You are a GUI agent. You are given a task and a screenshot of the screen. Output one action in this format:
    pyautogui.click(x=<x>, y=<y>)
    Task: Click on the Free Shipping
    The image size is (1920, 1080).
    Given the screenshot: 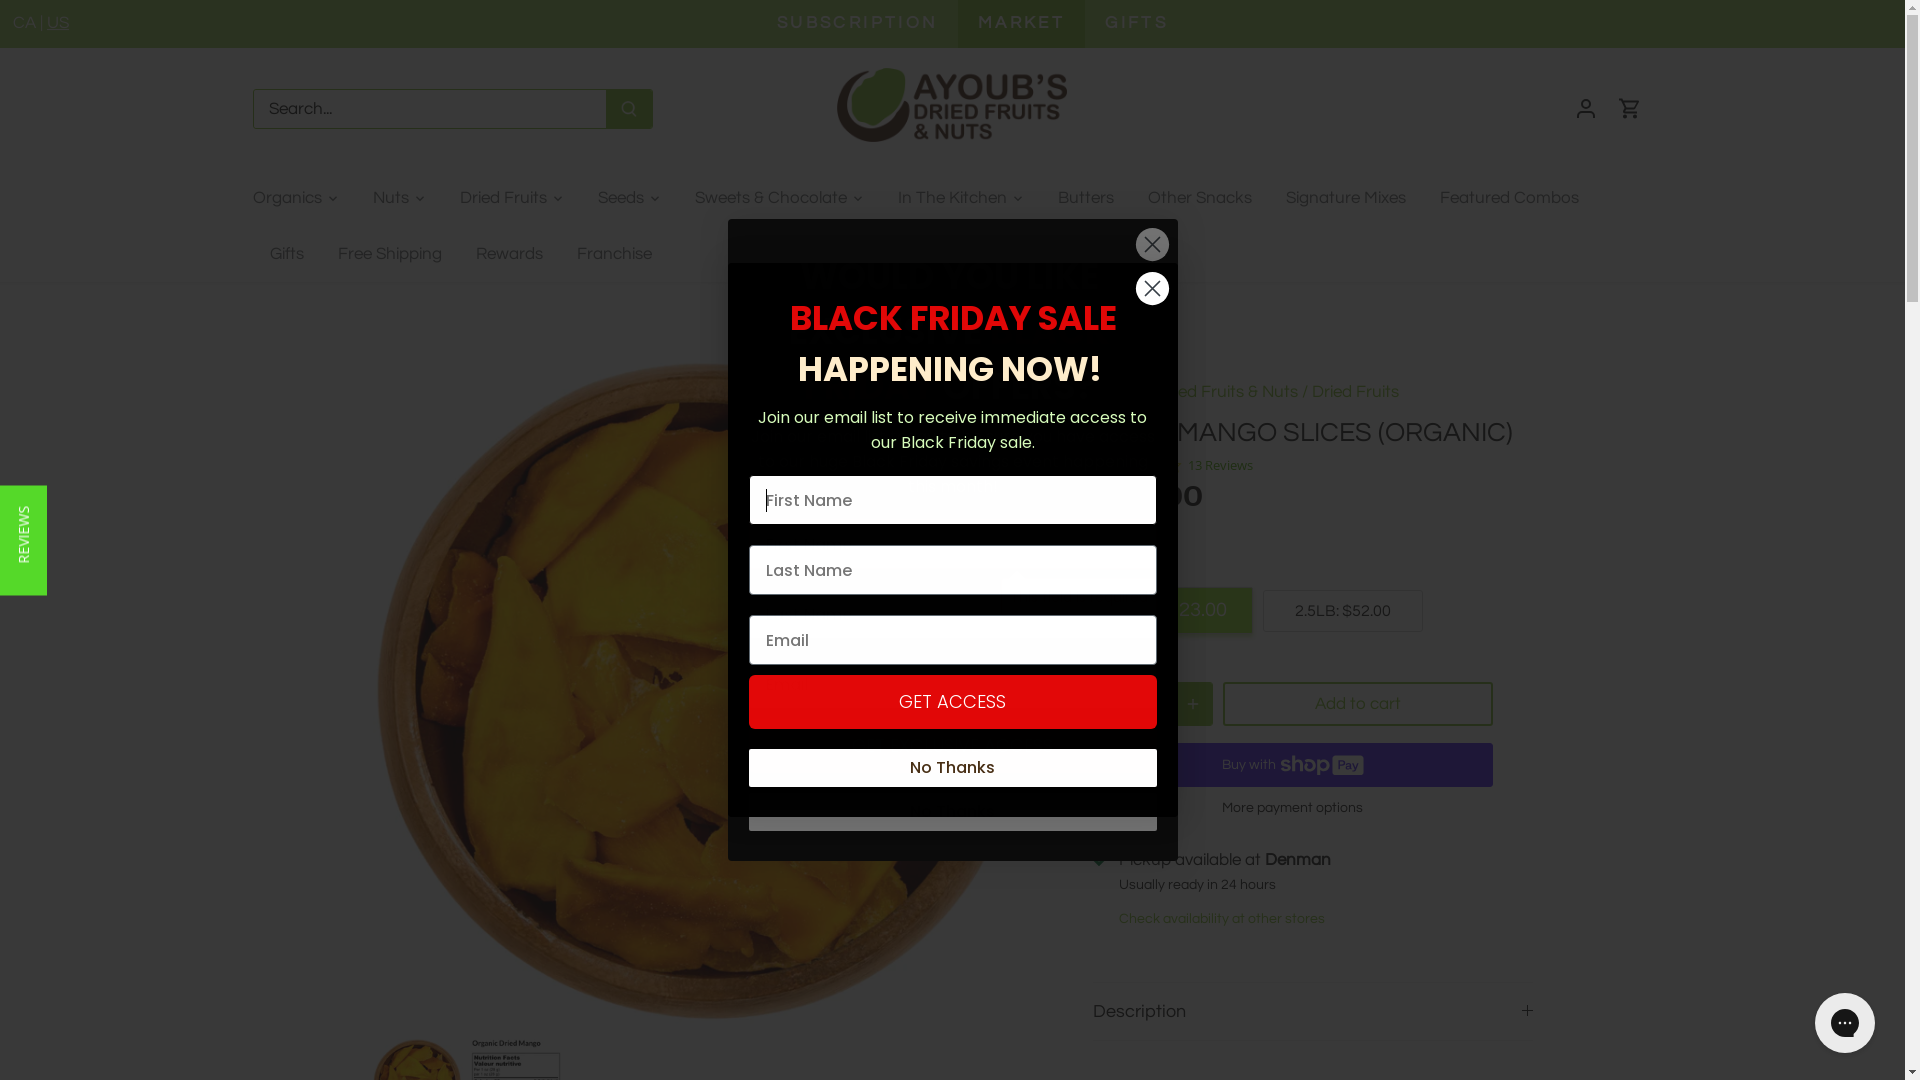 What is the action you would take?
    pyautogui.click(x=389, y=254)
    